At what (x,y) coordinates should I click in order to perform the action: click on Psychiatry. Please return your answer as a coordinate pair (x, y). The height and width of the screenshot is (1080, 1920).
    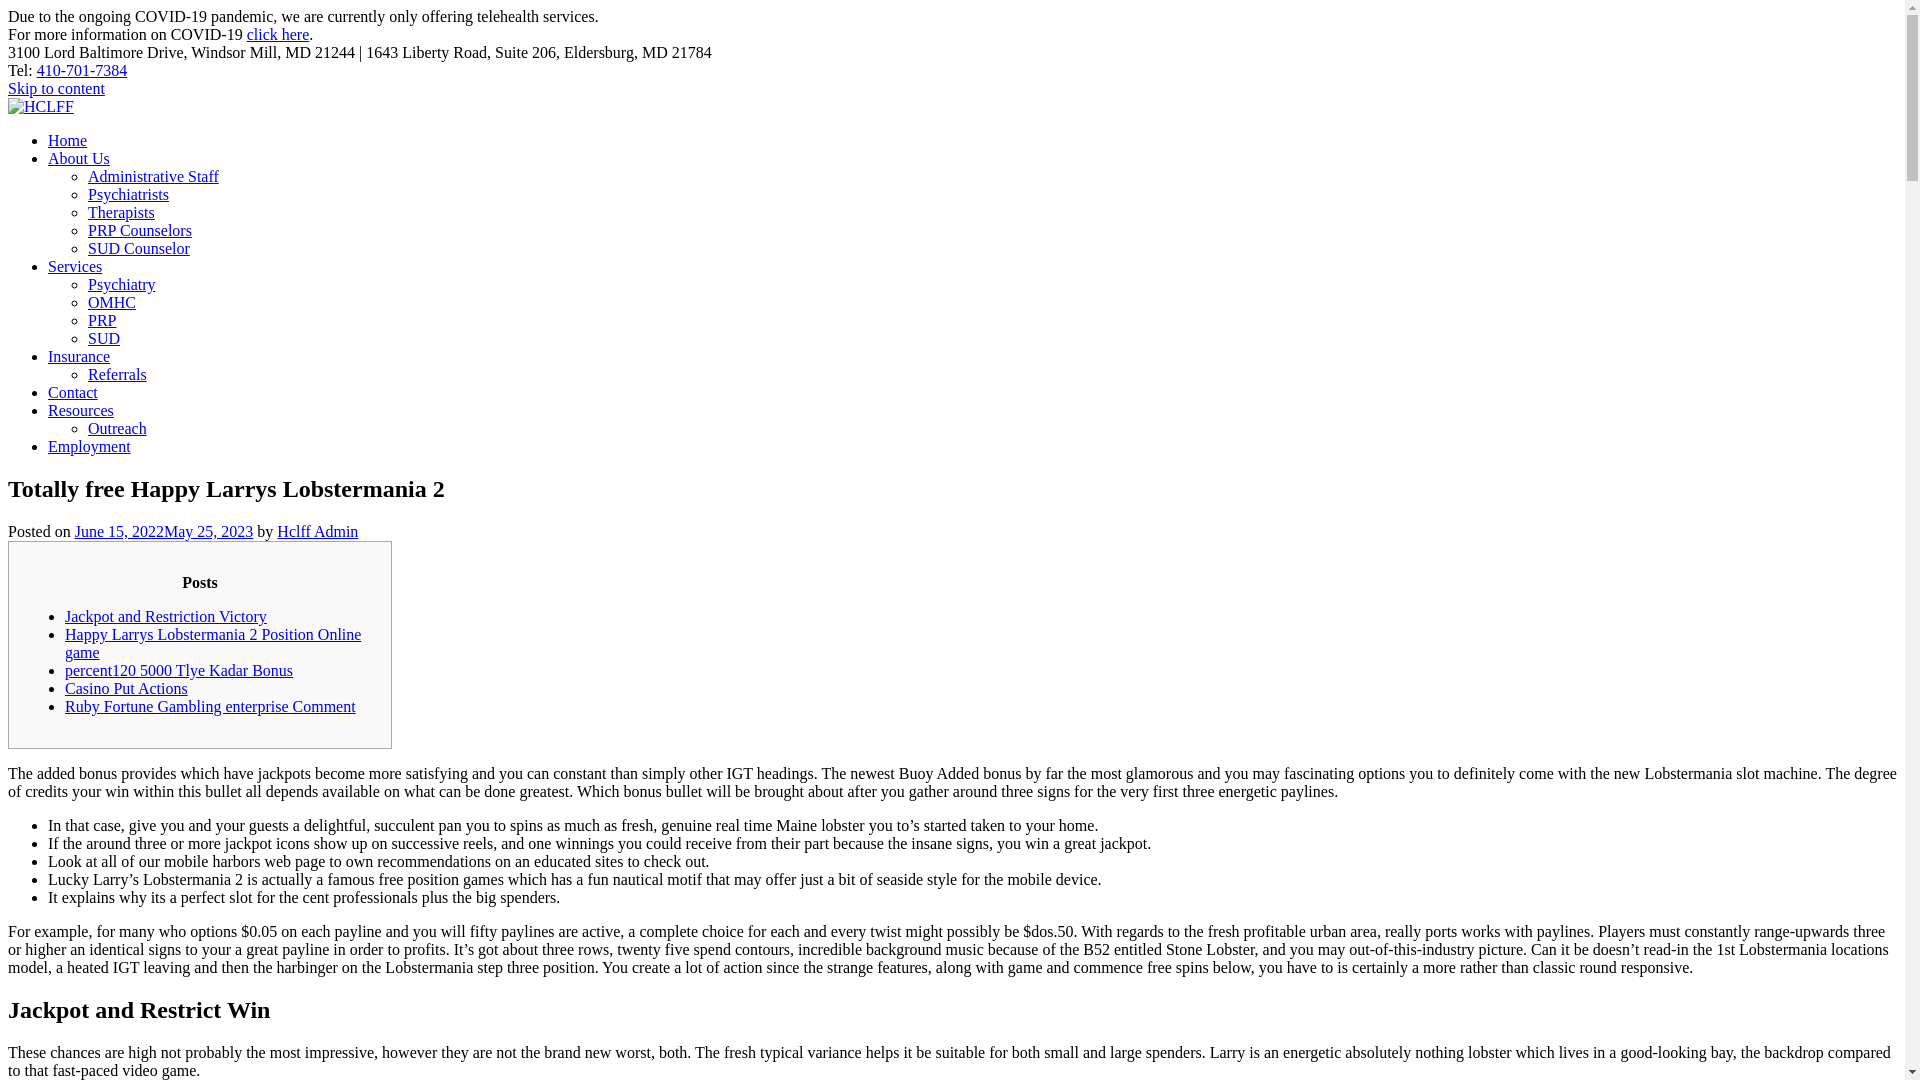
    Looking at the image, I should click on (122, 284).